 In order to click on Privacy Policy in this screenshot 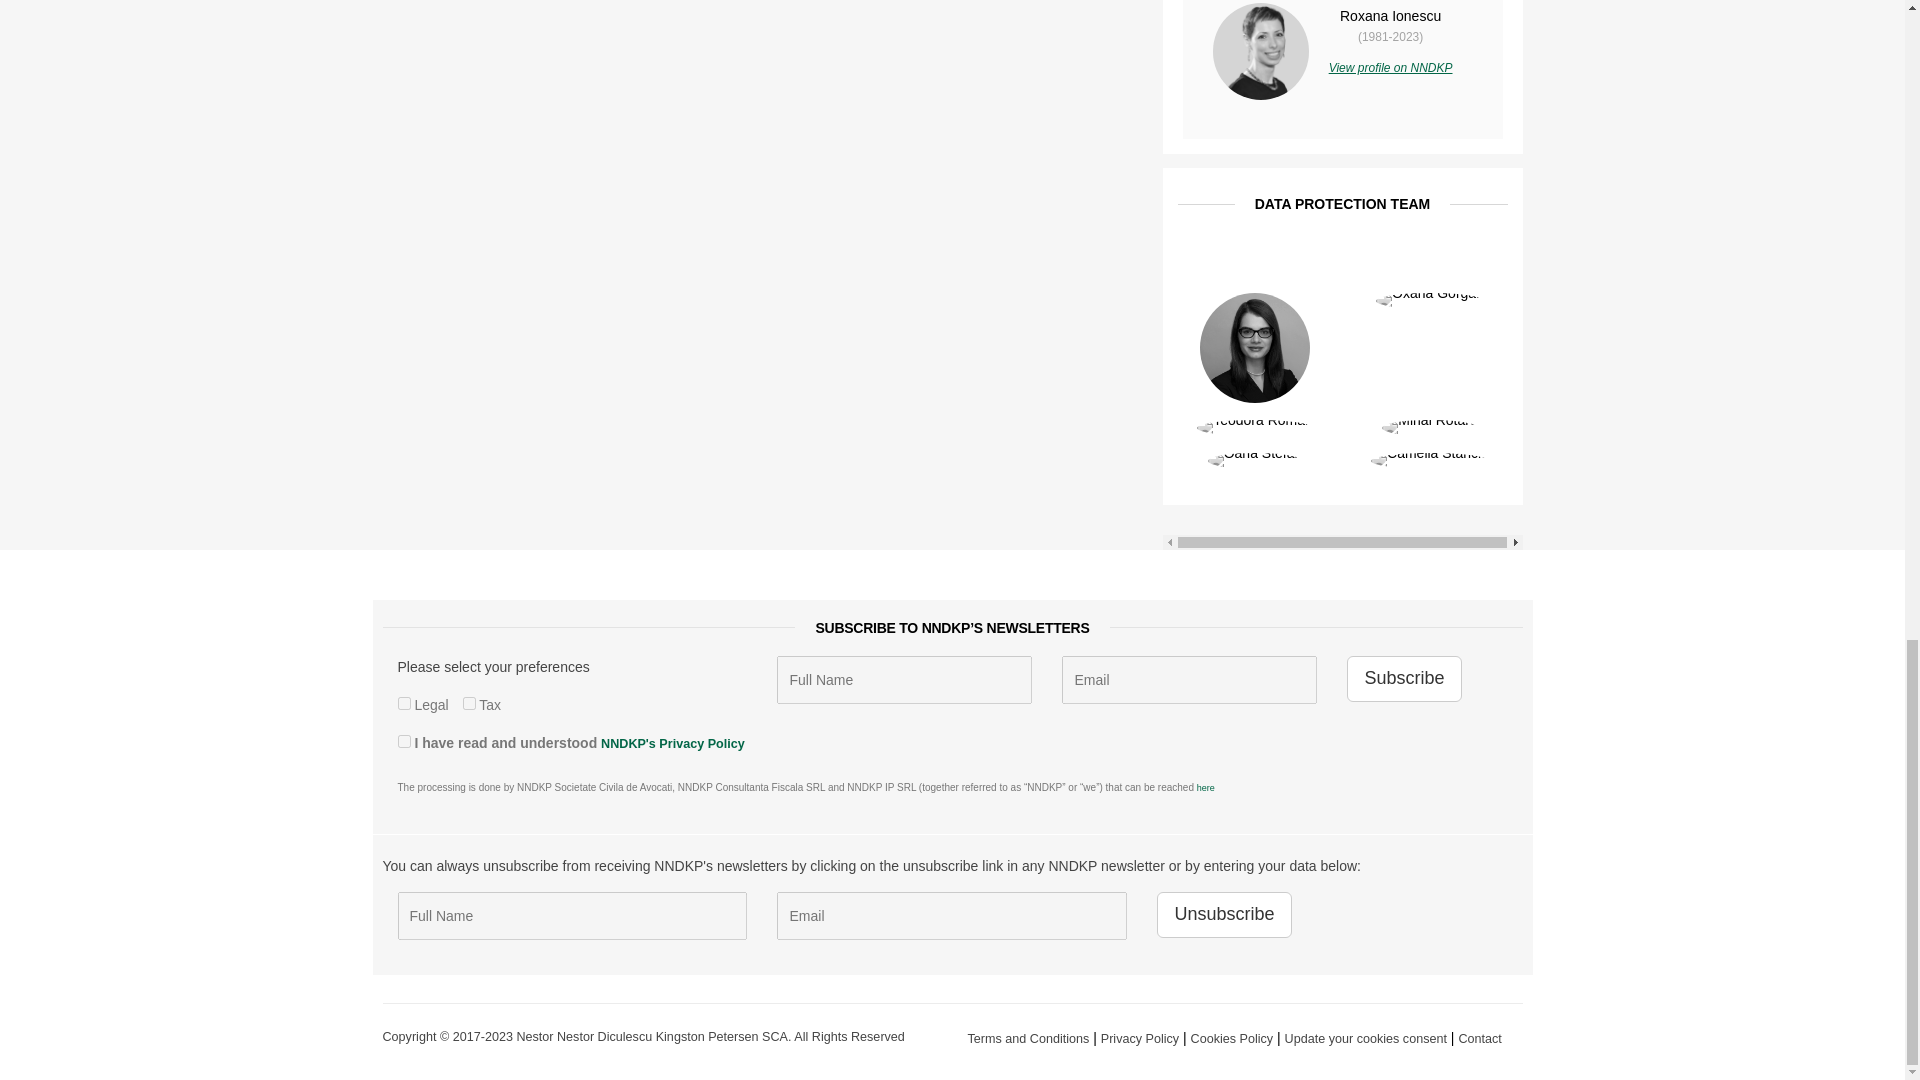, I will do `click(1139, 1039)`.